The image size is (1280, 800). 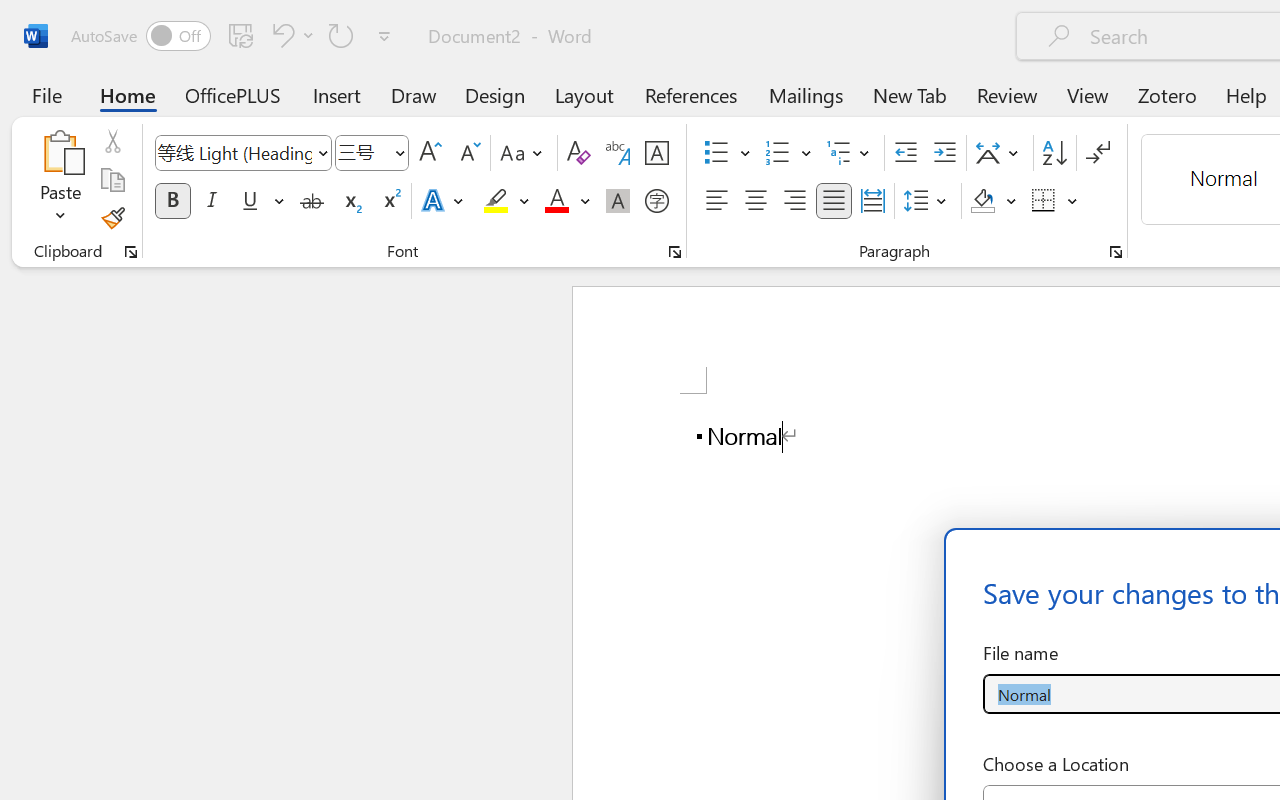 What do you see at coordinates (506, 201) in the screenshot?
I see `Text Highlight Color` at bounding box center [506, 201].